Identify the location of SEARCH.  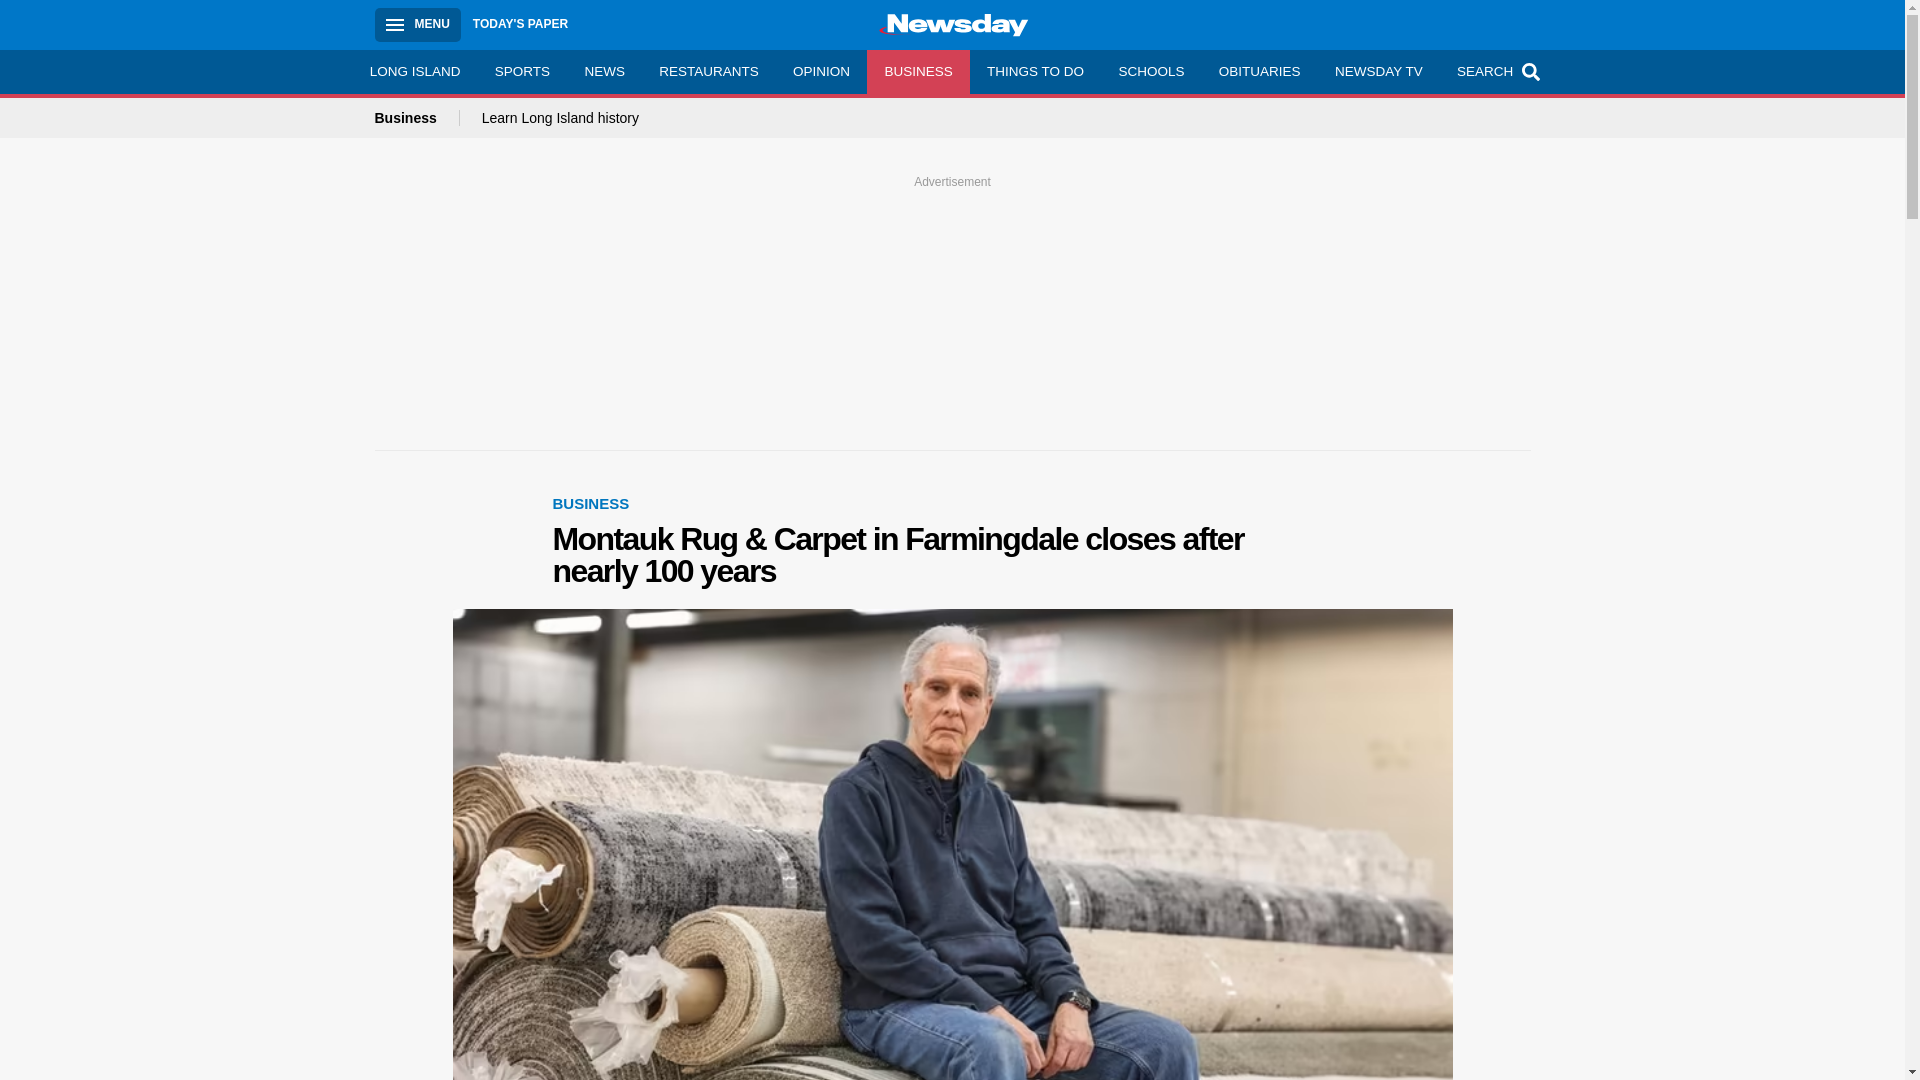
(1496, 71).